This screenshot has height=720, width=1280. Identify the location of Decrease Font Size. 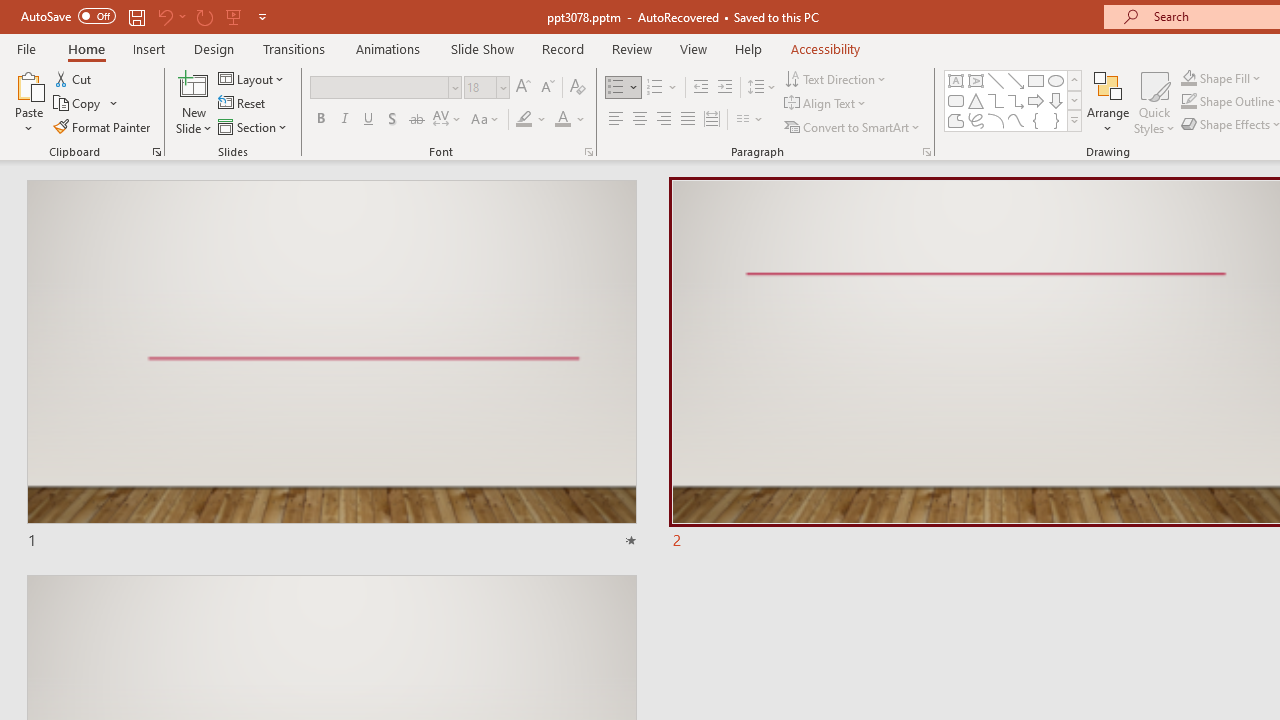
(547, 88).